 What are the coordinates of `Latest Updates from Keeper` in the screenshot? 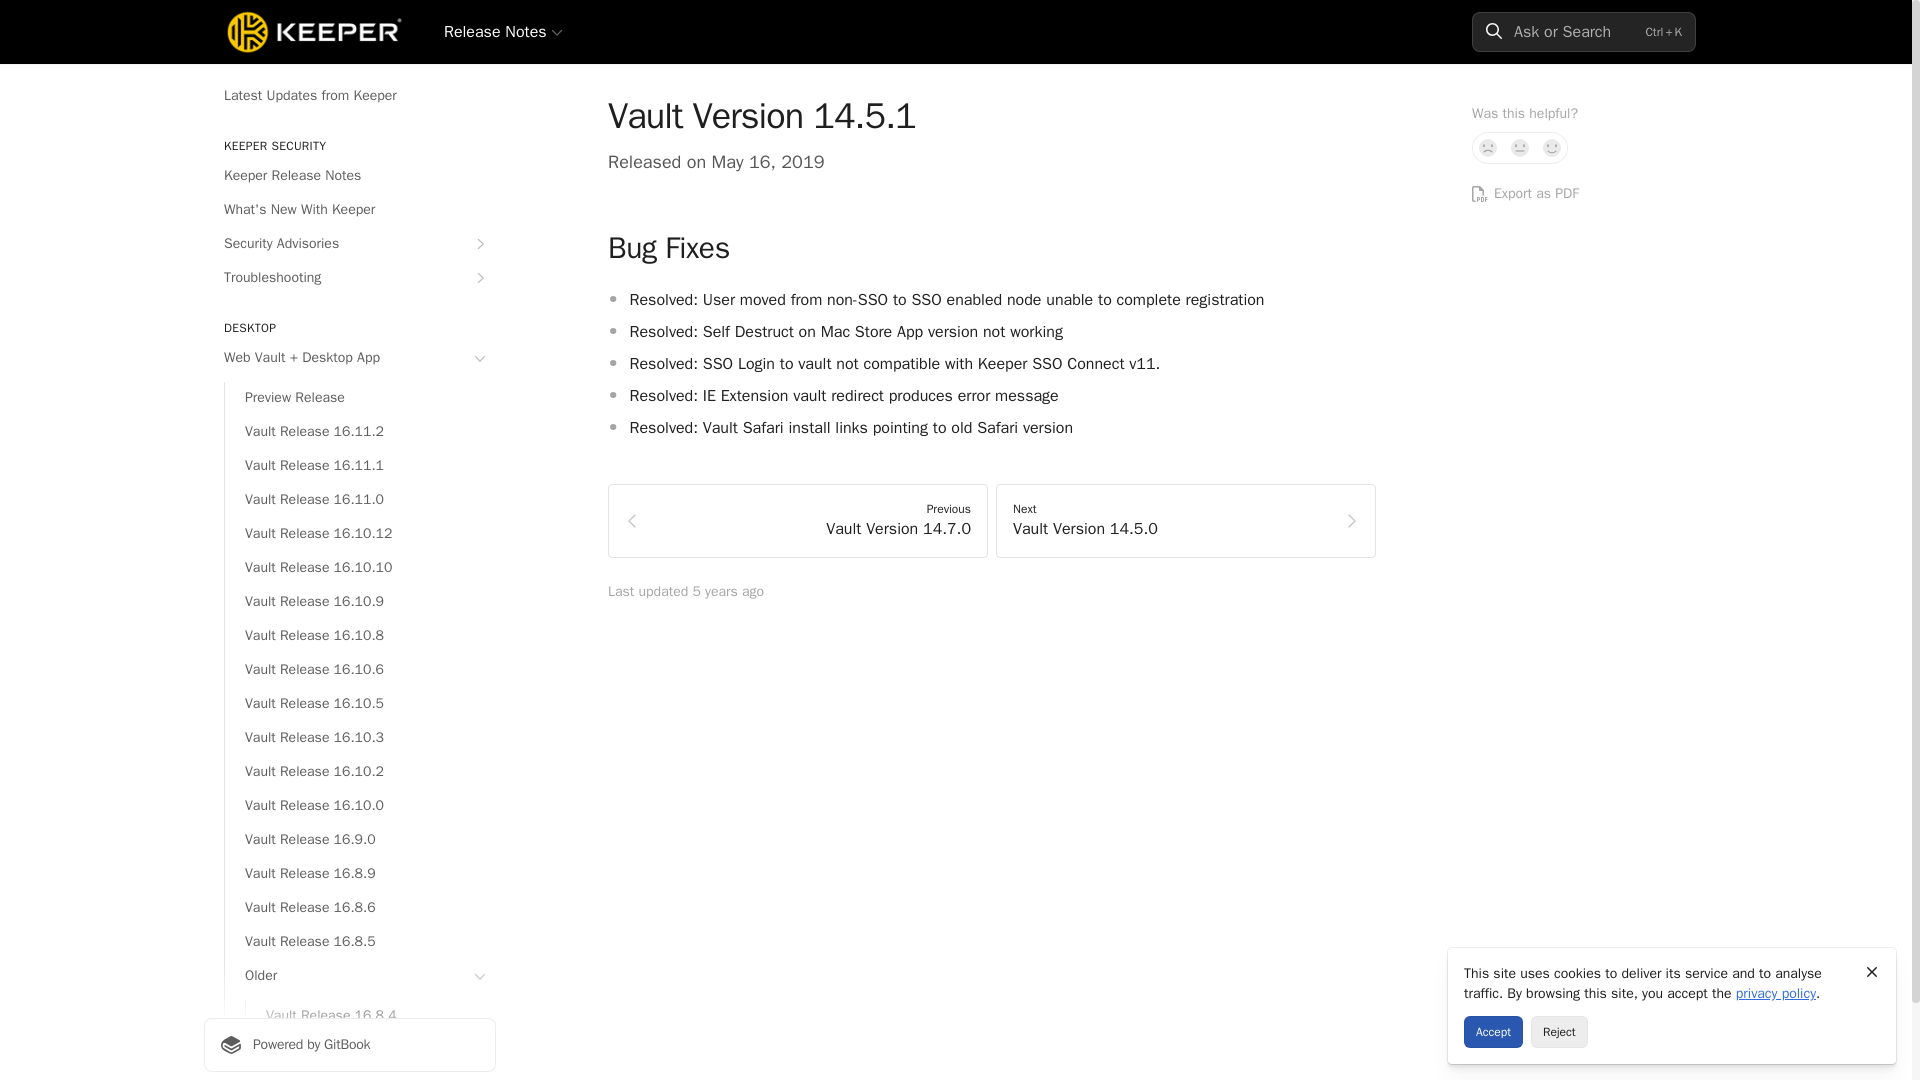 It's located at (349, 96).